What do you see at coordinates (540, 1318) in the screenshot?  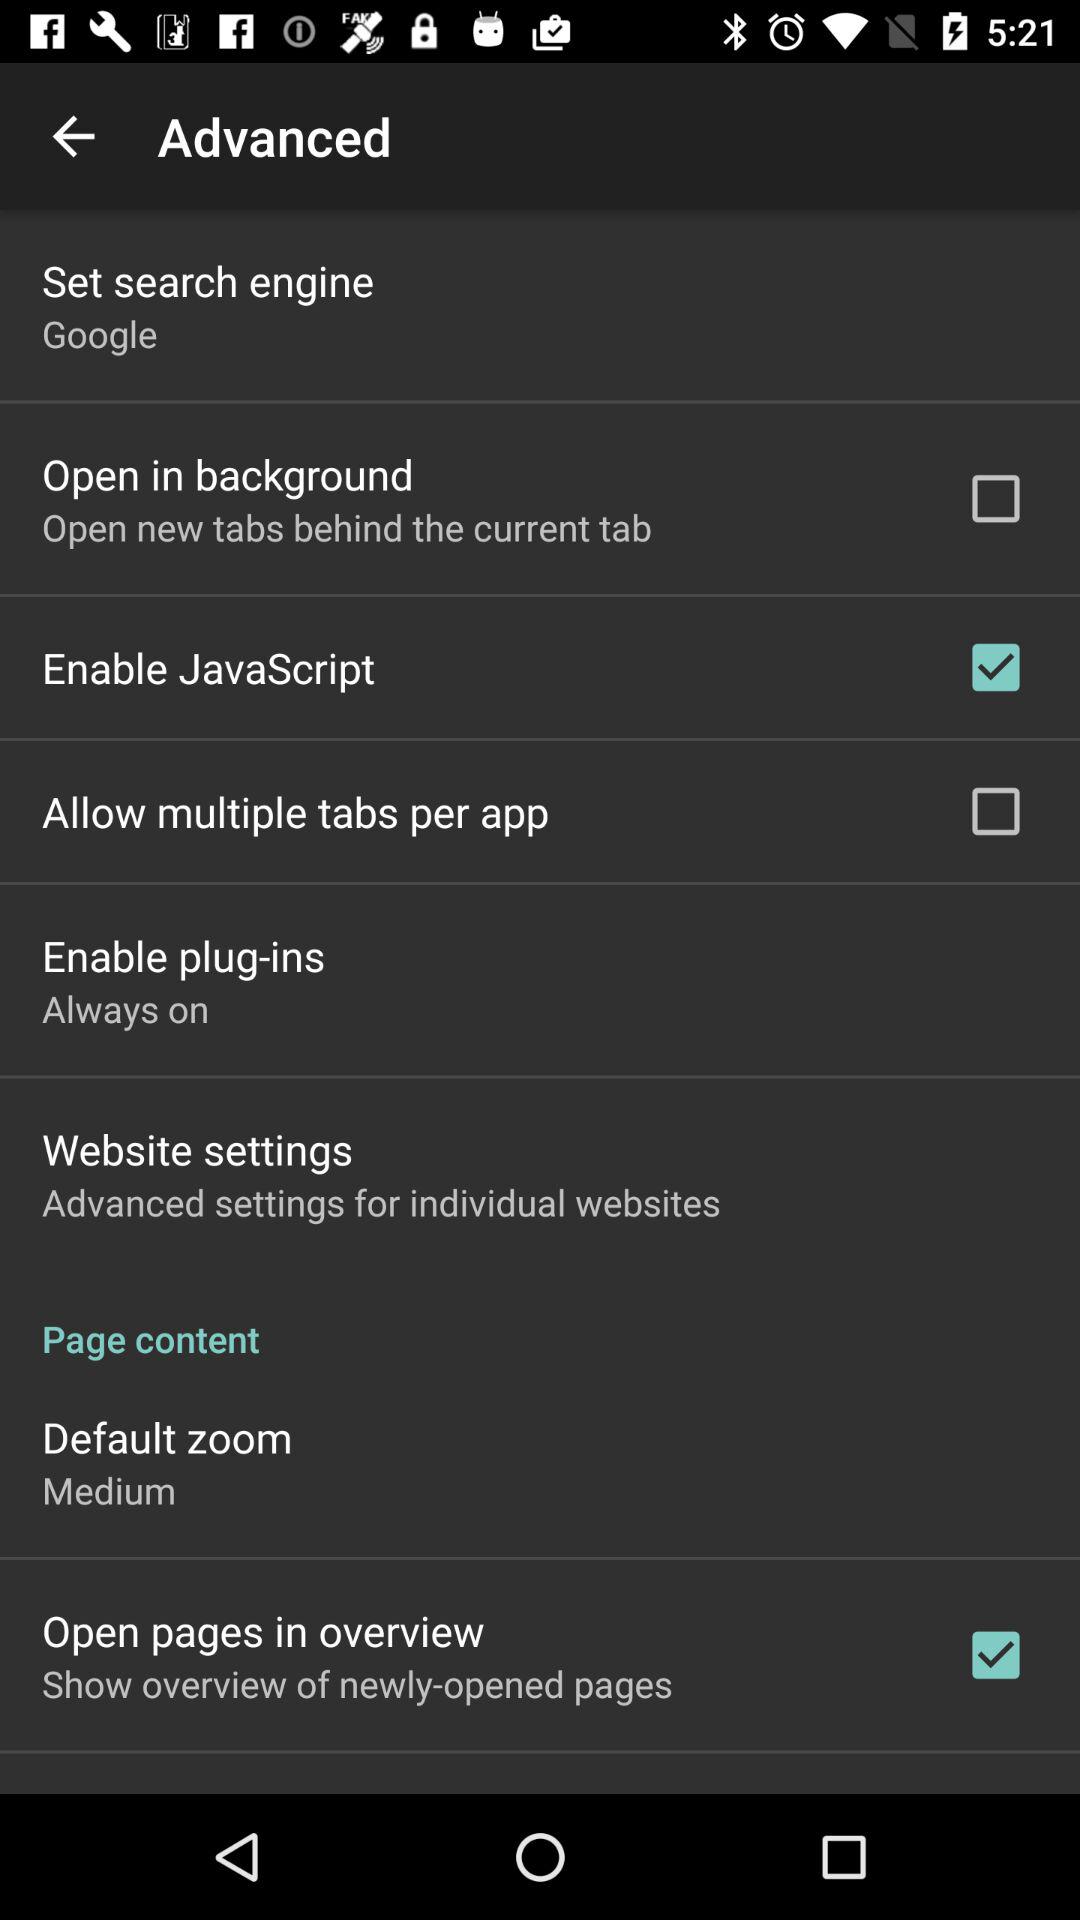 I see `select page content item` at bounding box center [540, 1318].